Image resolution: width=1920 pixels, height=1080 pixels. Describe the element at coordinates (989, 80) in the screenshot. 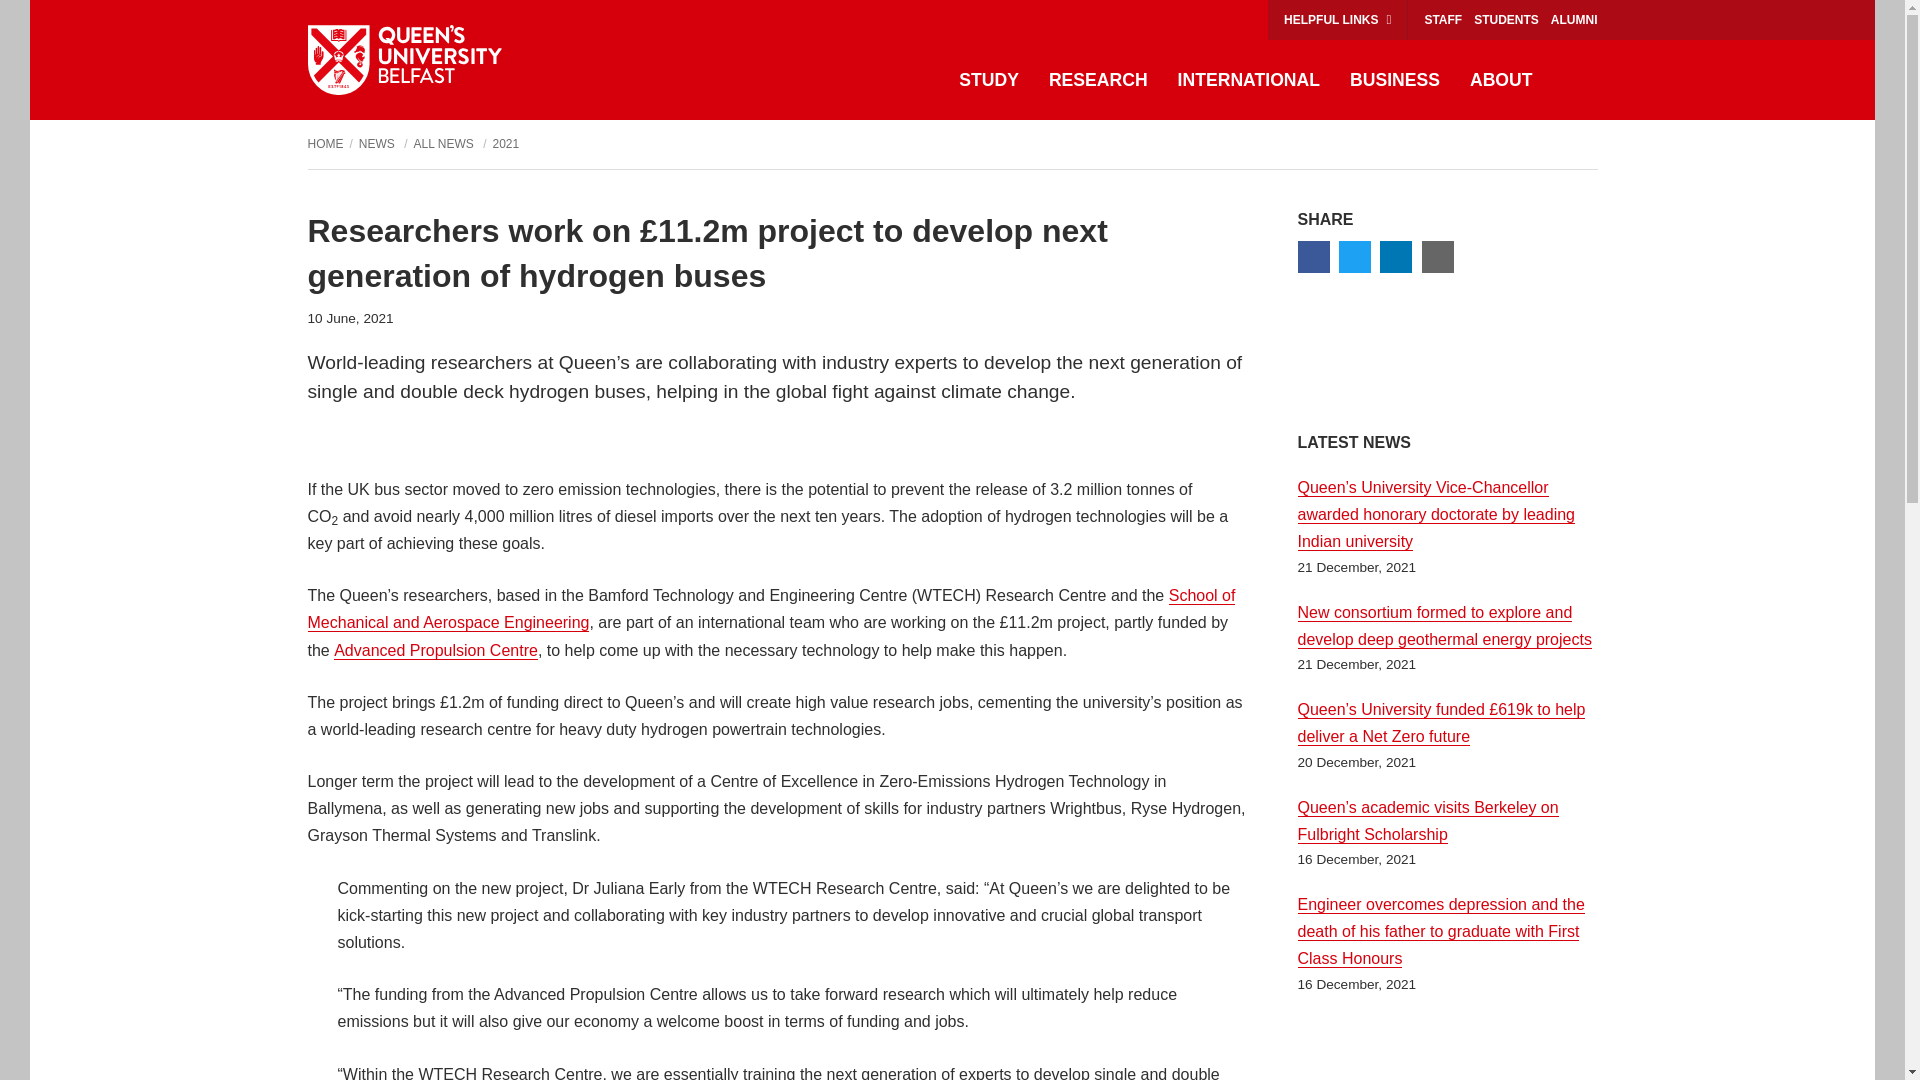

I see `STUDY` at that location.